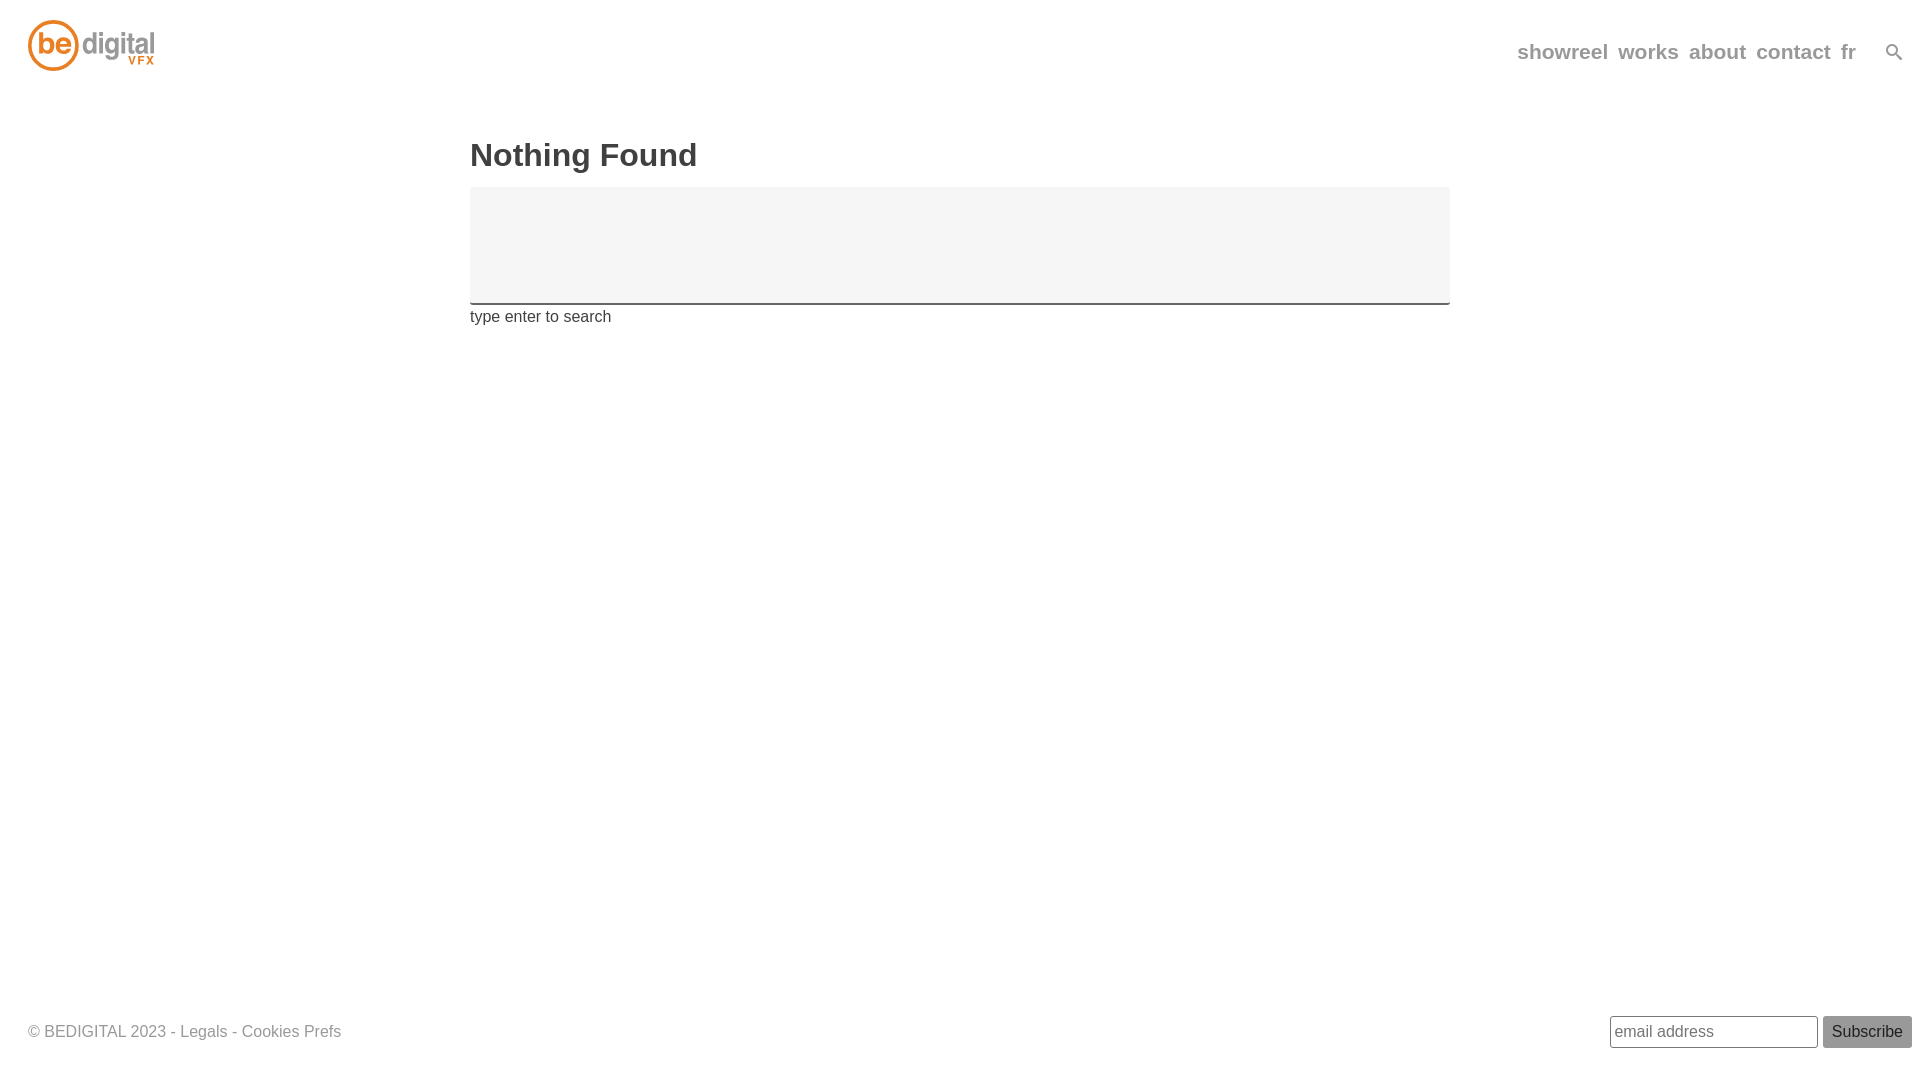  Describe the element at coordinates (1794, 52) in the screenshot. I see `contact` at that location.